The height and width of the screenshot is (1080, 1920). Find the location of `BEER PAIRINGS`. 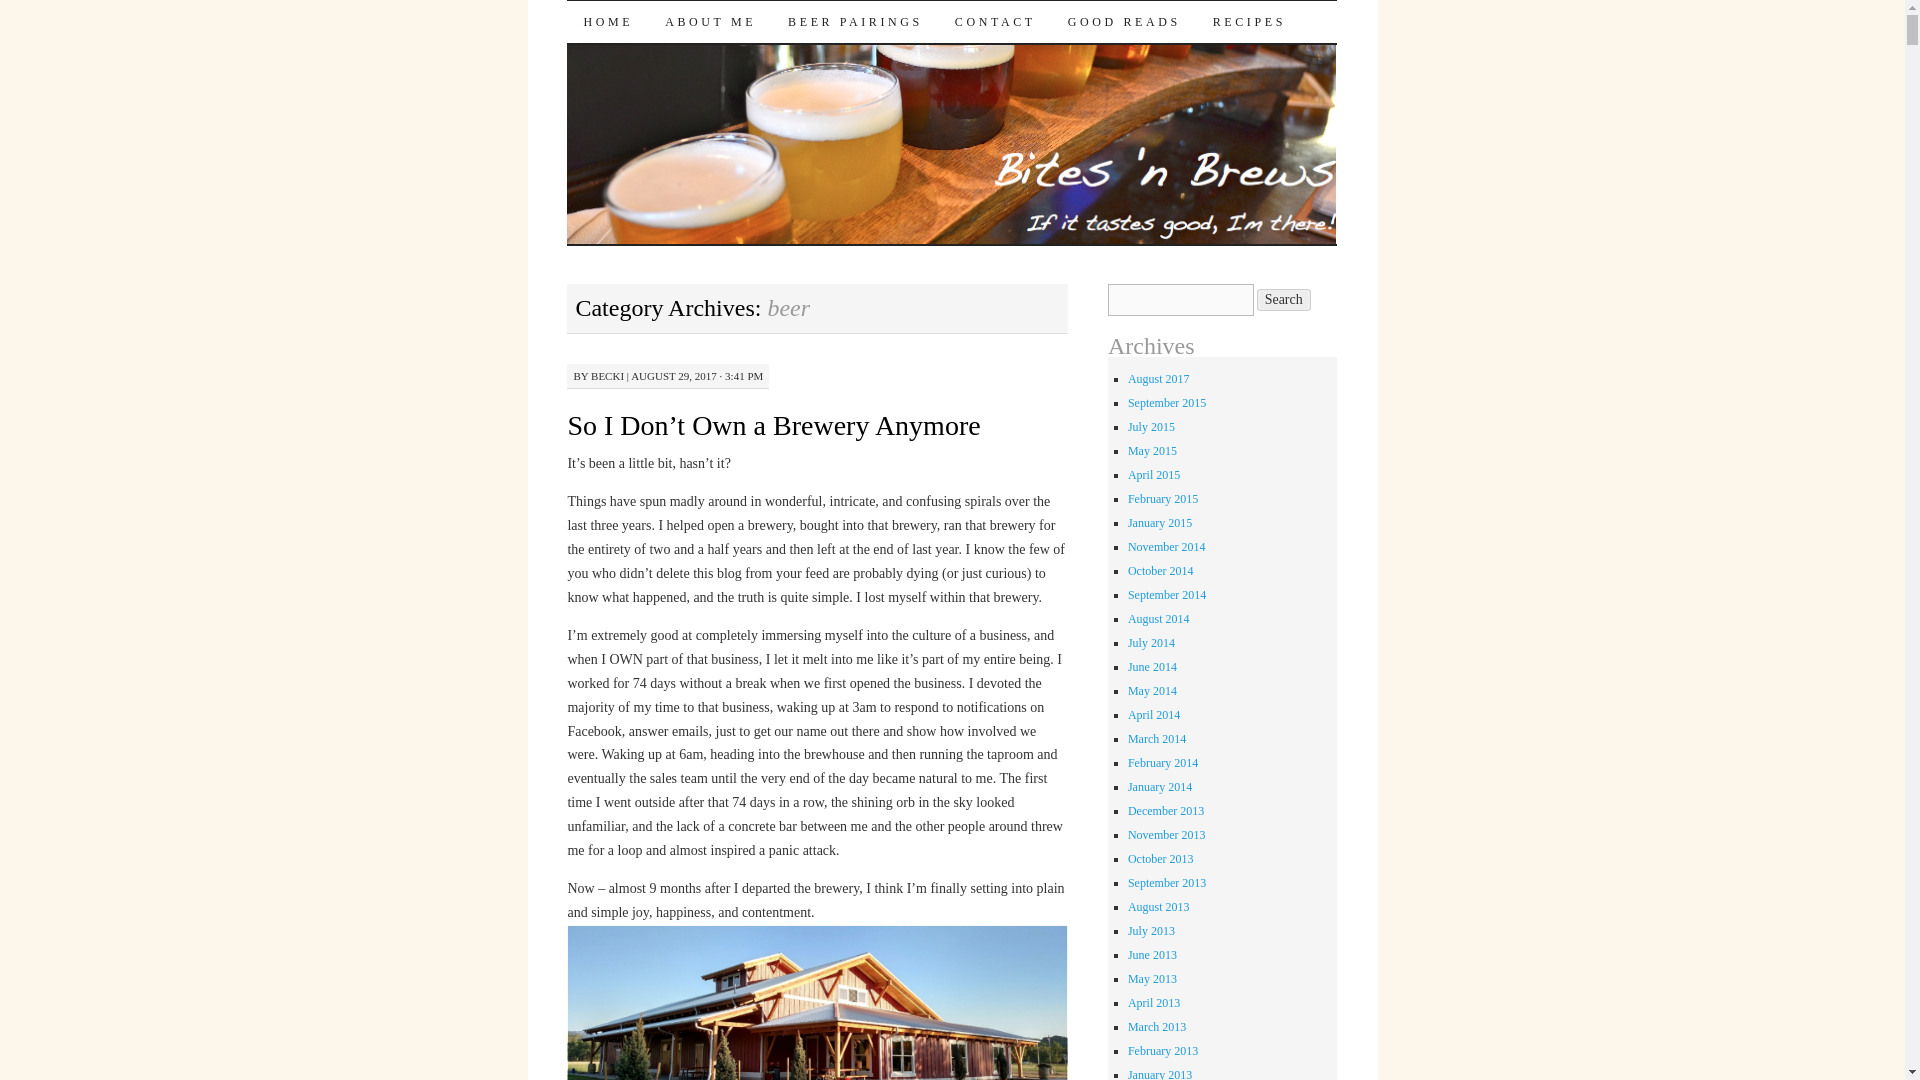

BEER PAIRINGS is located at coordinates (854, 22).